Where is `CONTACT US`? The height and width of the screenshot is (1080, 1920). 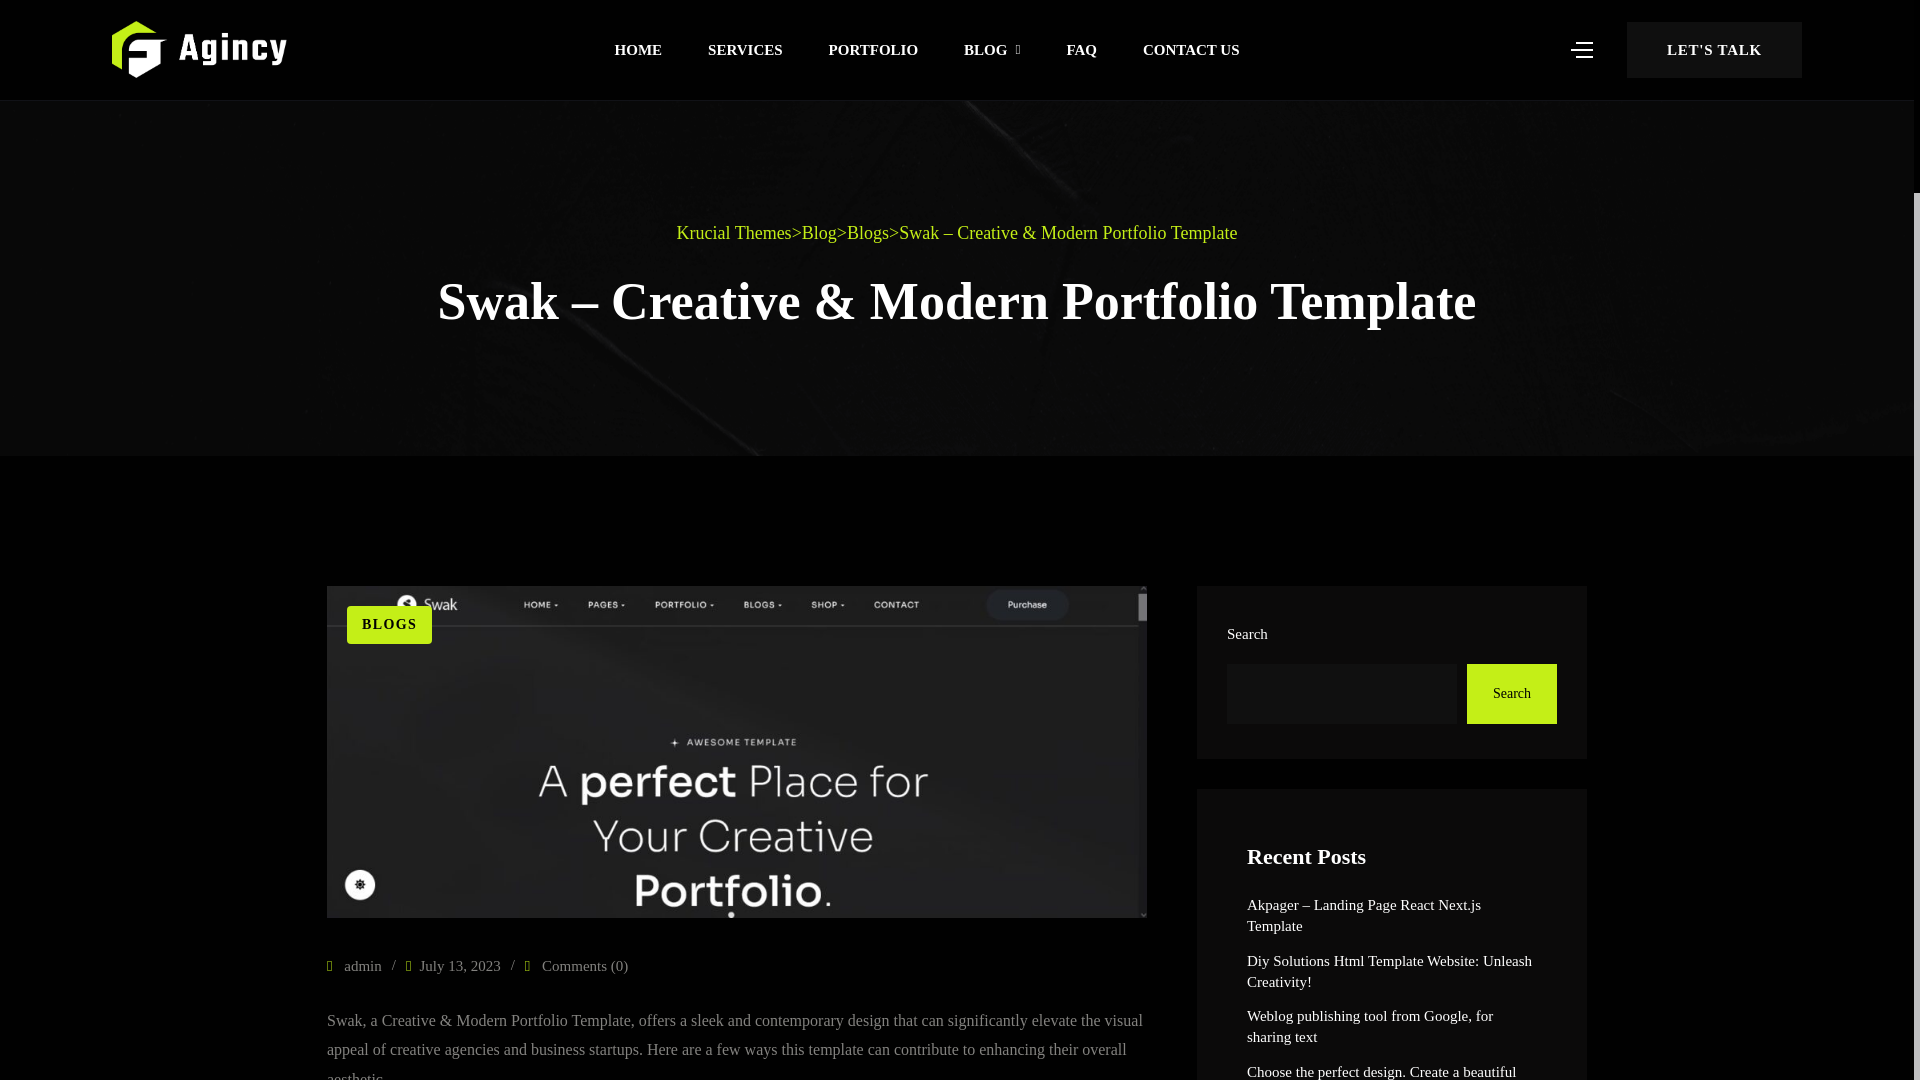 CONTACT US is located at coordinates (1191, 50).